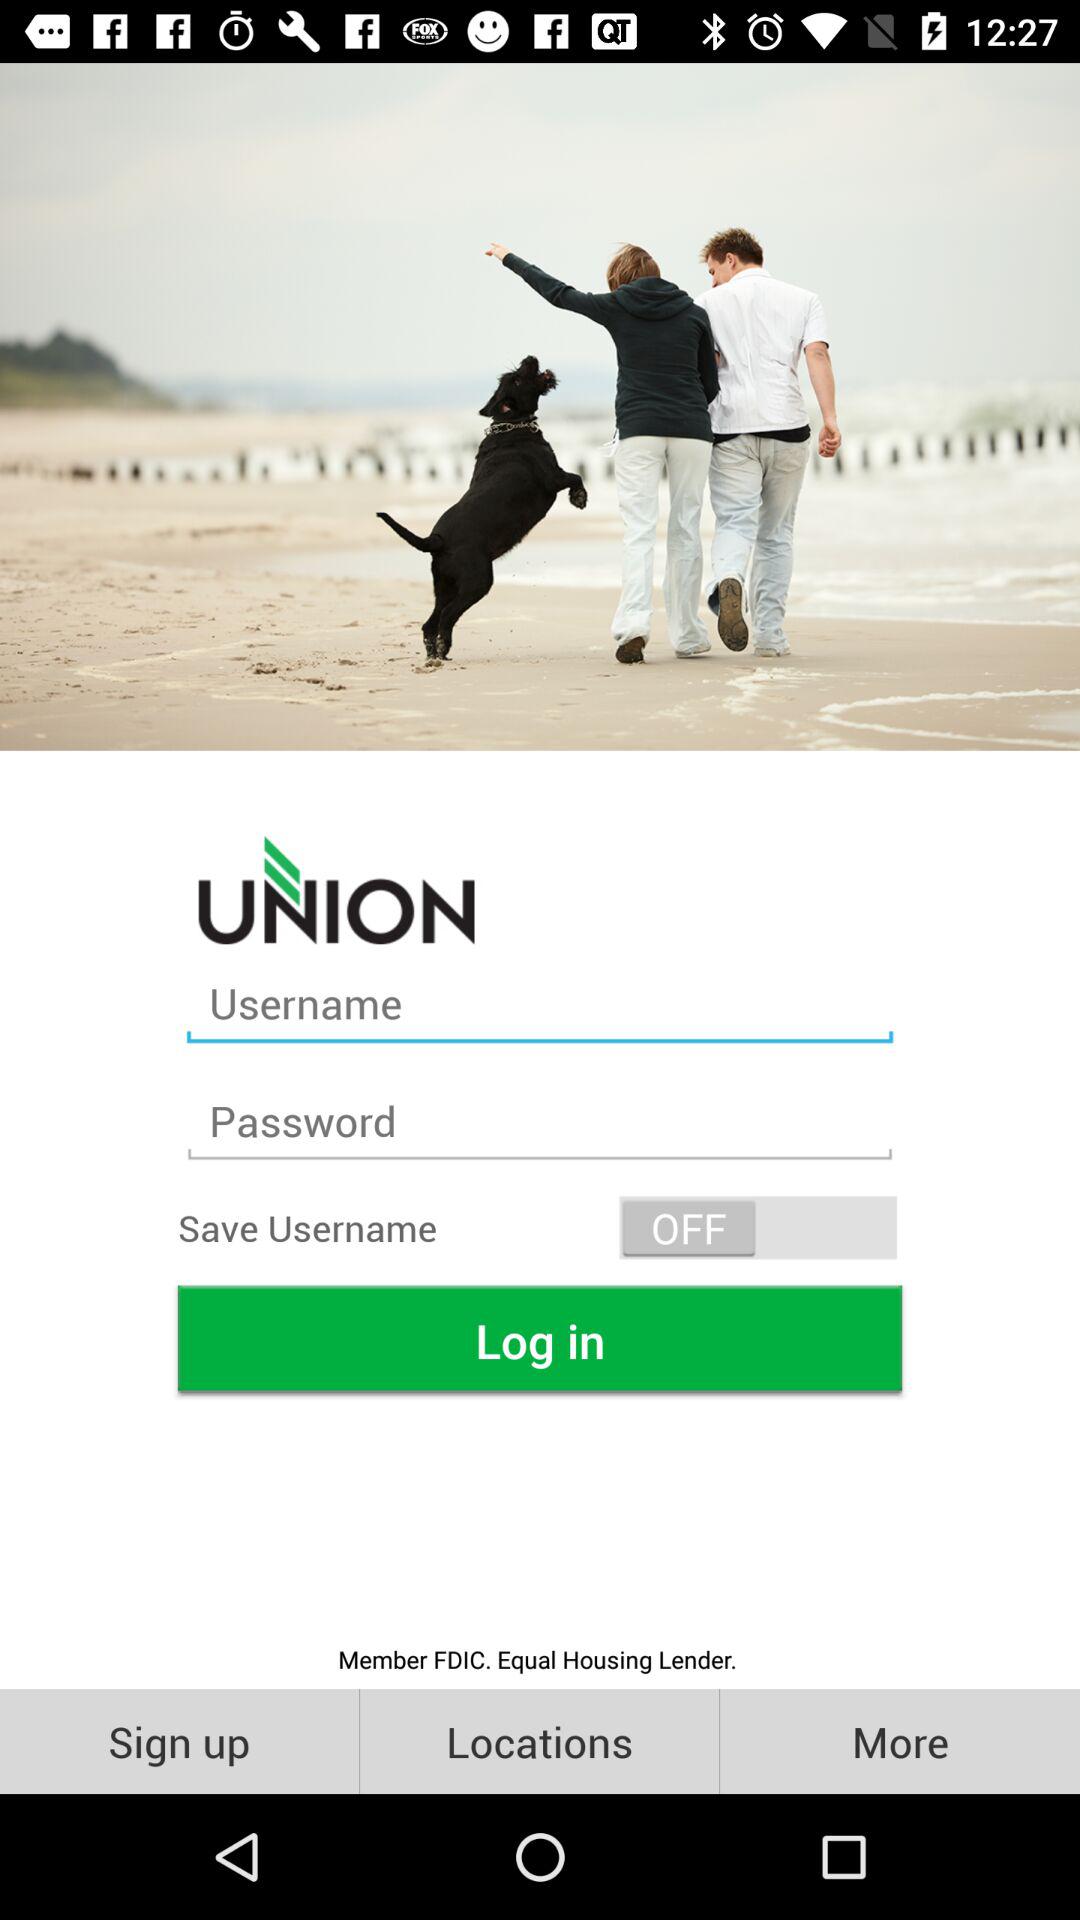  What do you see at coordinates (758, 1228) in the screenshot?
I see `tap icon to the right of save username` at bounding box center [758, 1228].